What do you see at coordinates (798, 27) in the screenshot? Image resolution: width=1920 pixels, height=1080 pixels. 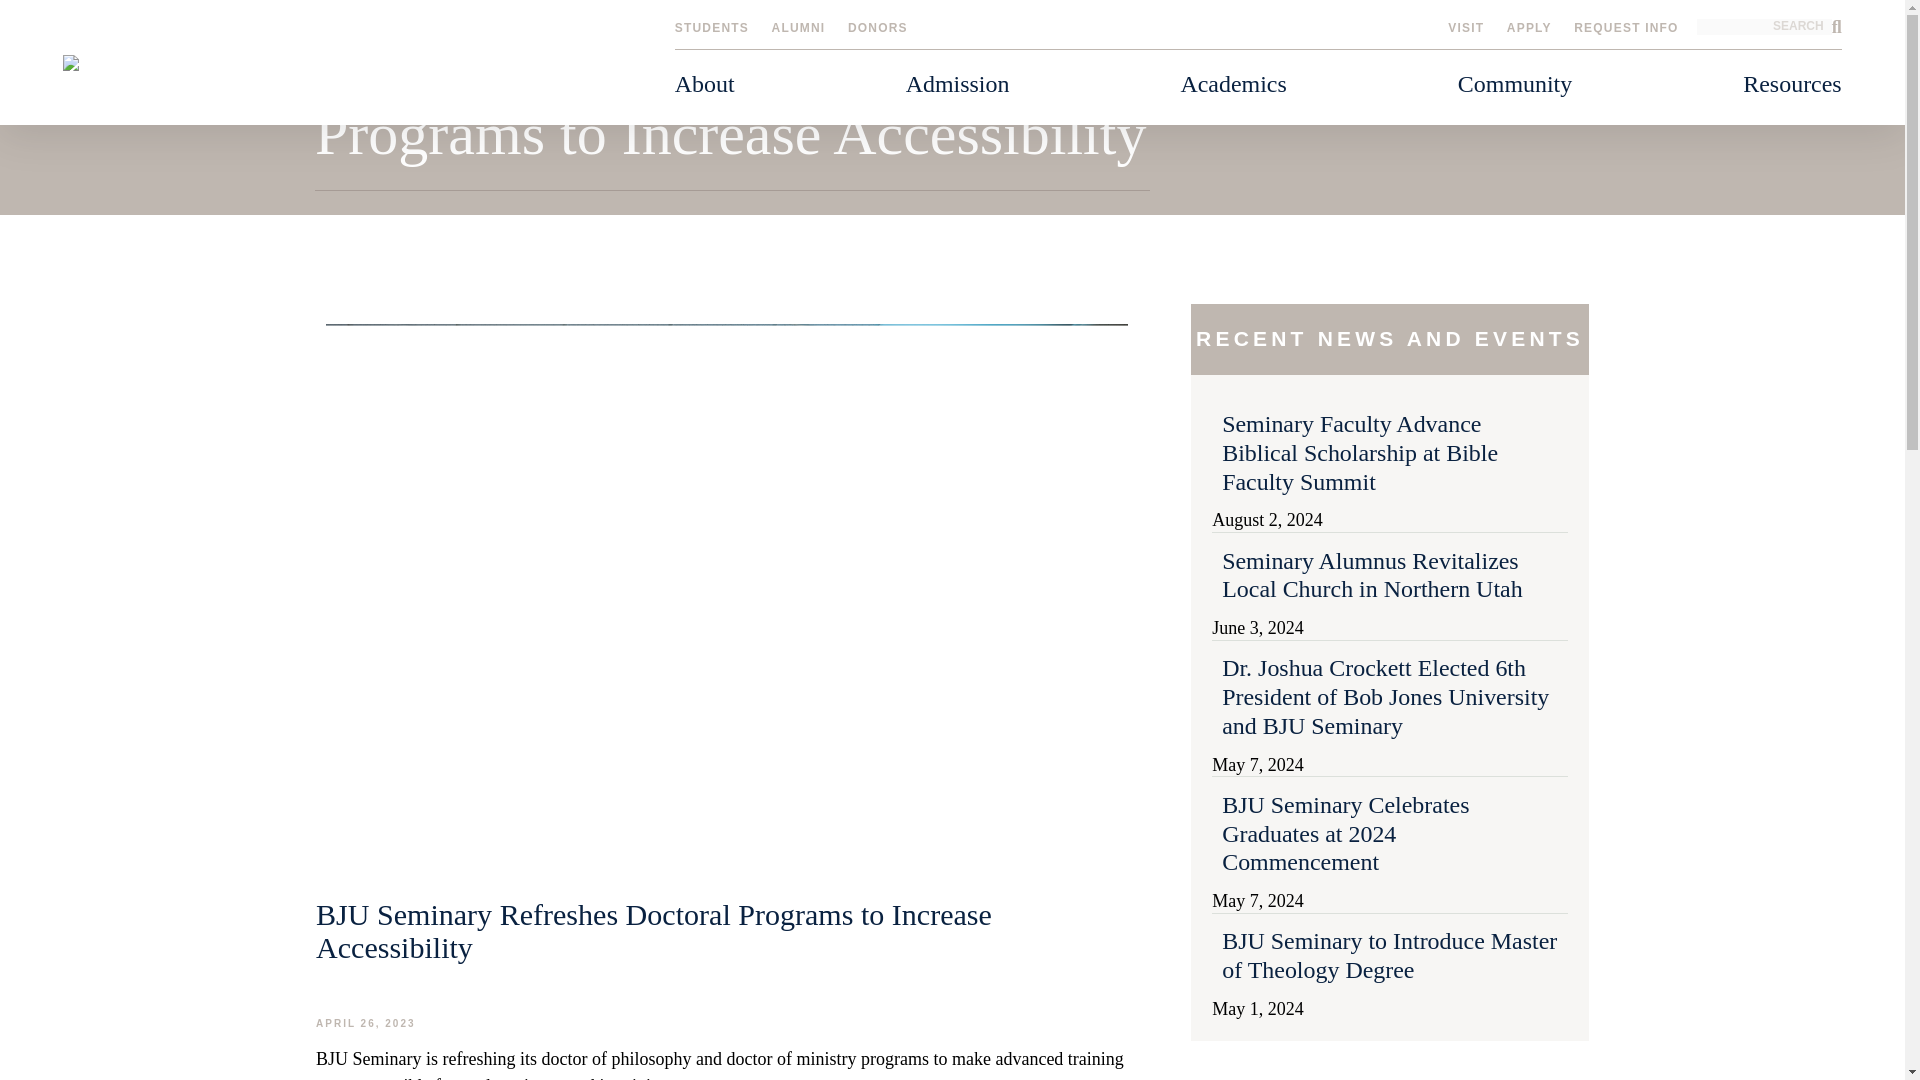 I see `ALUMNI` at bounding box center [798, 27].